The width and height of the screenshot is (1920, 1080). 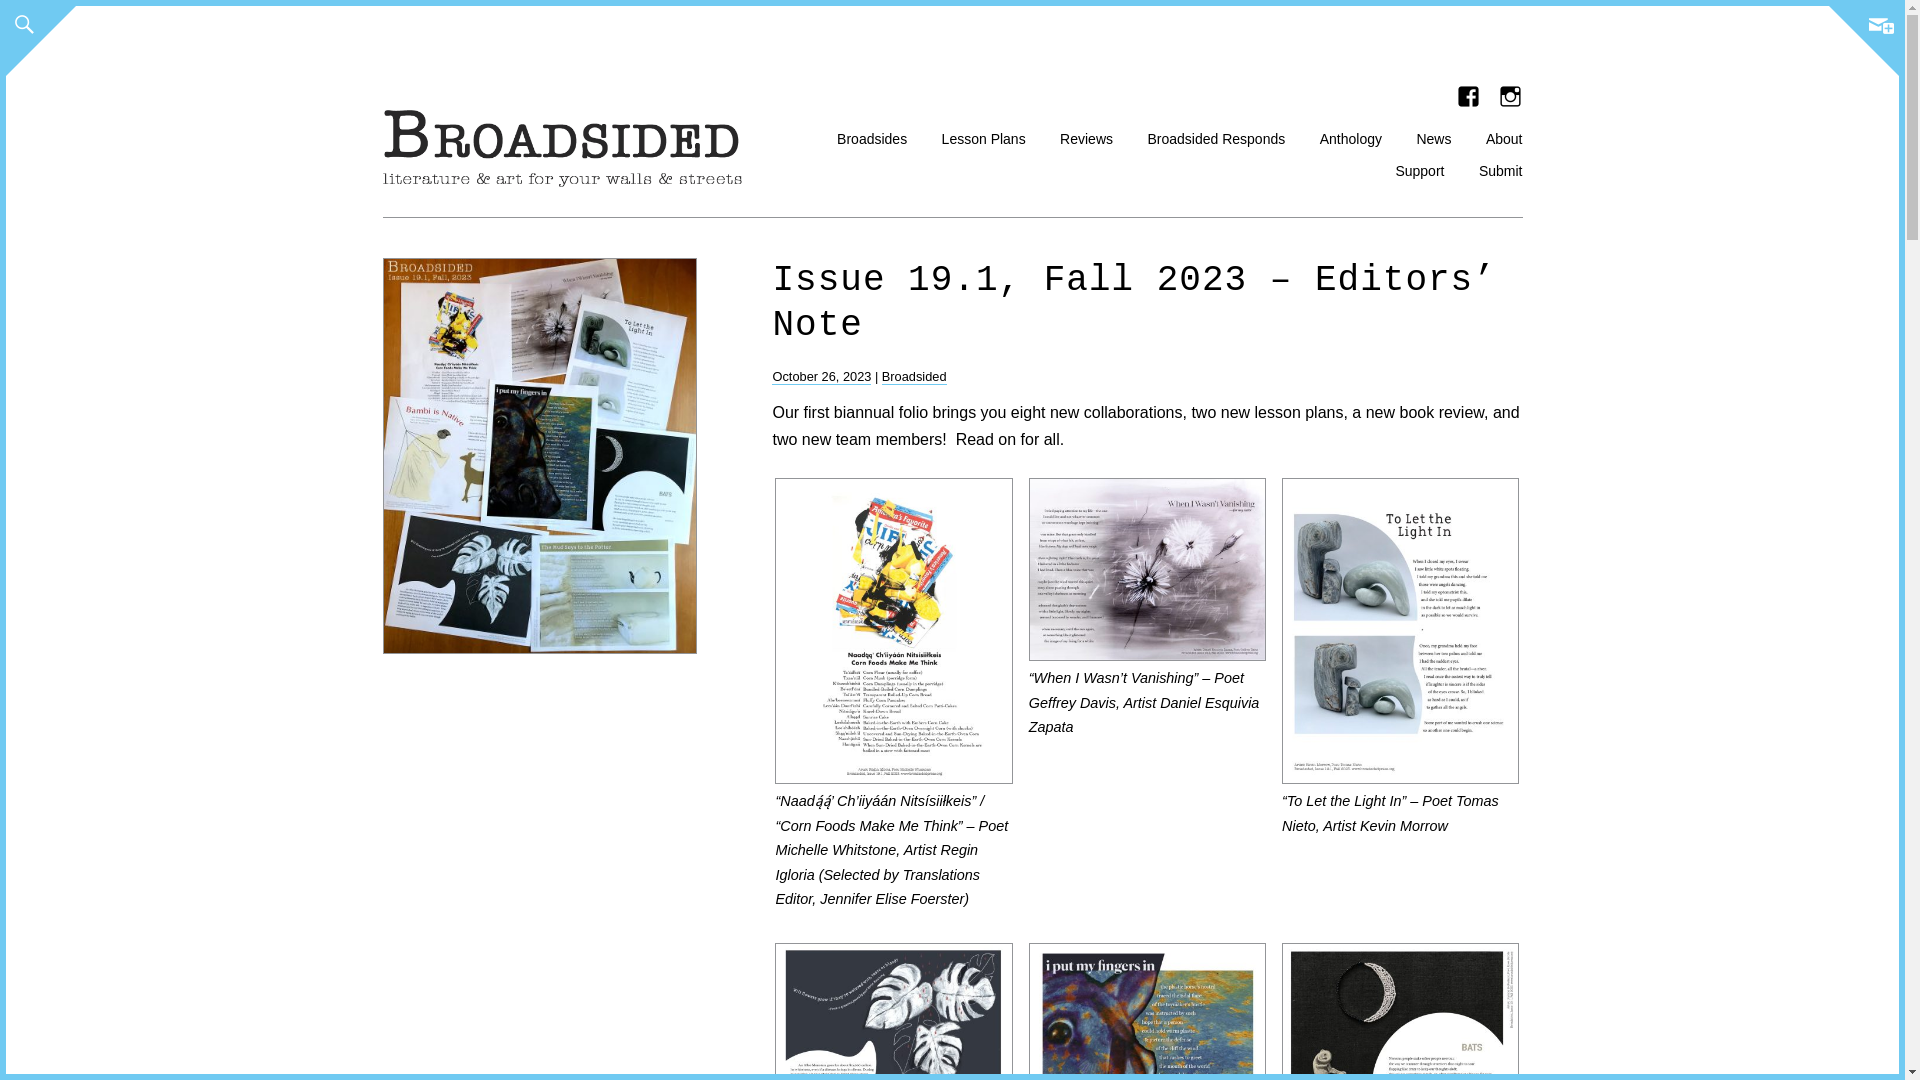 I want to click on Support, so click(x=1419, y=168).